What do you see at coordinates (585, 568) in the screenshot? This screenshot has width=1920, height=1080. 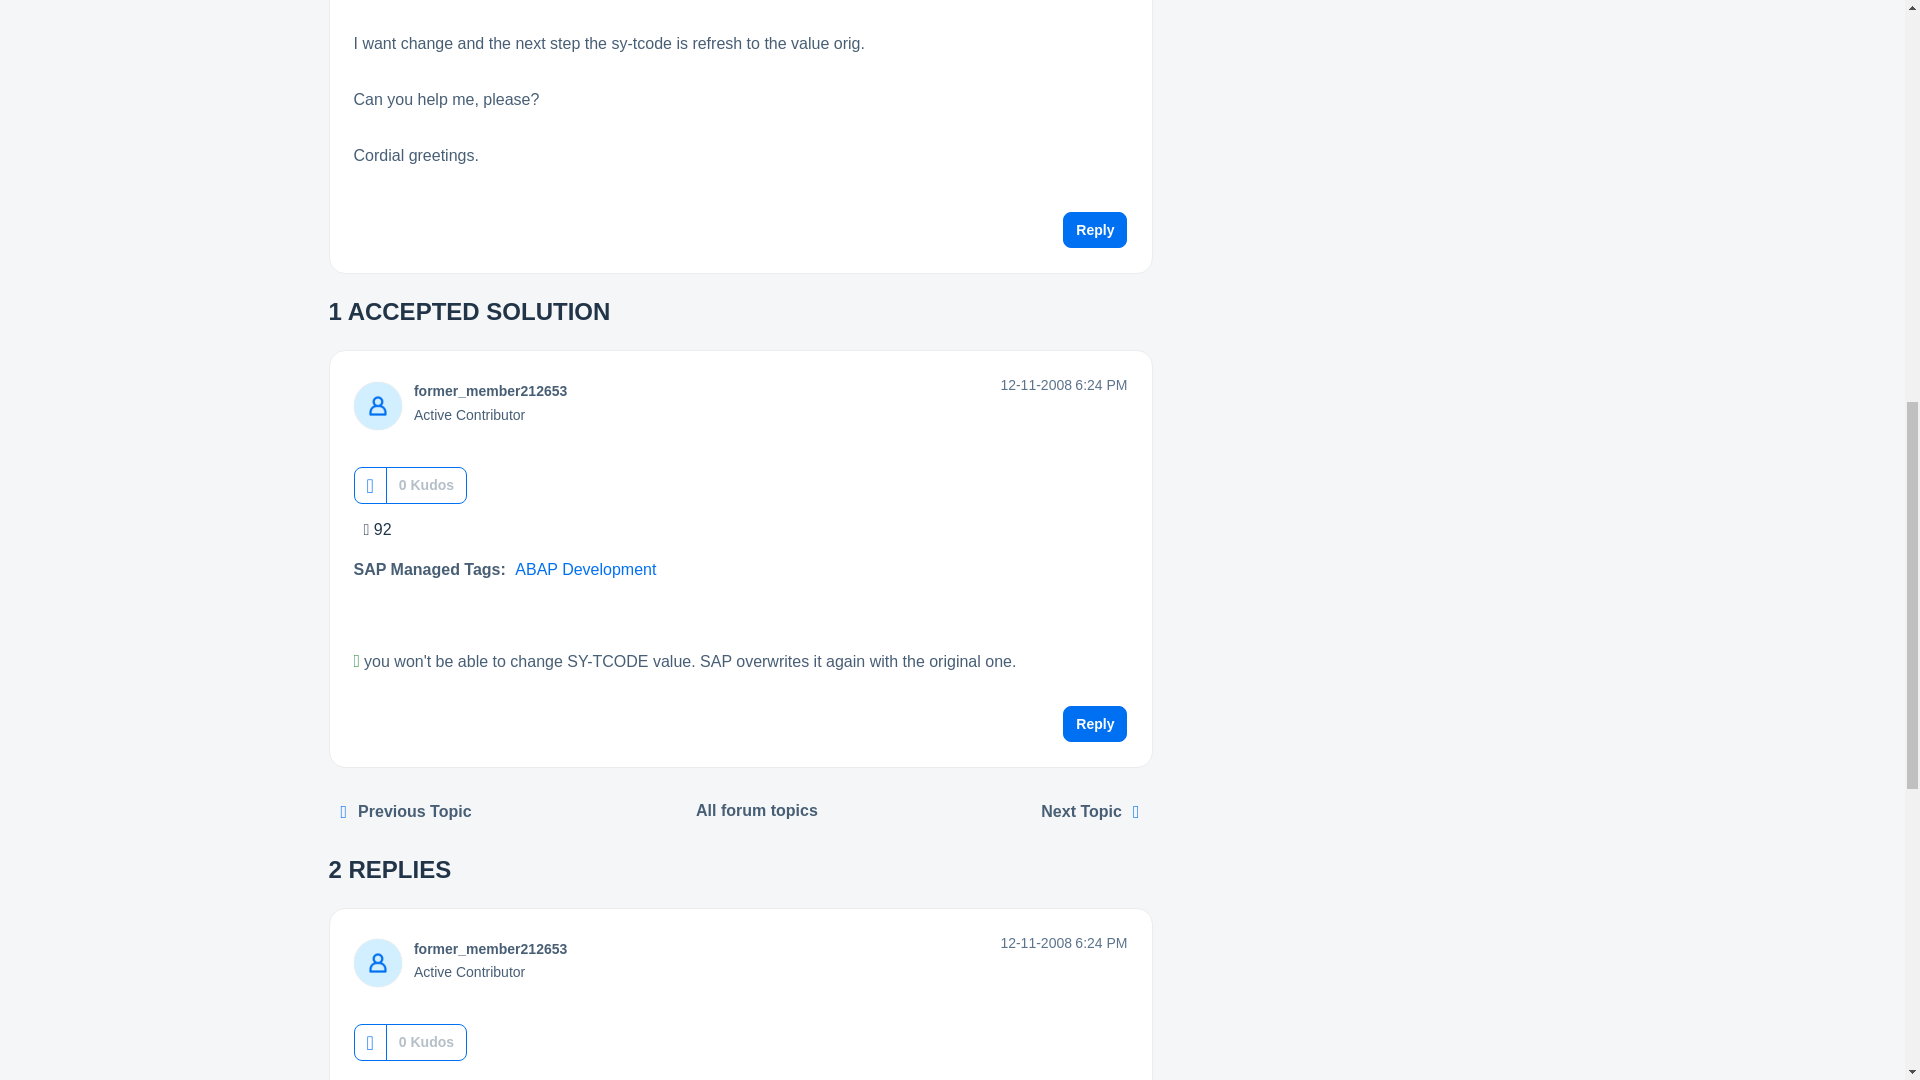 I see `ABAP Development` at bounding box center [585, 568].